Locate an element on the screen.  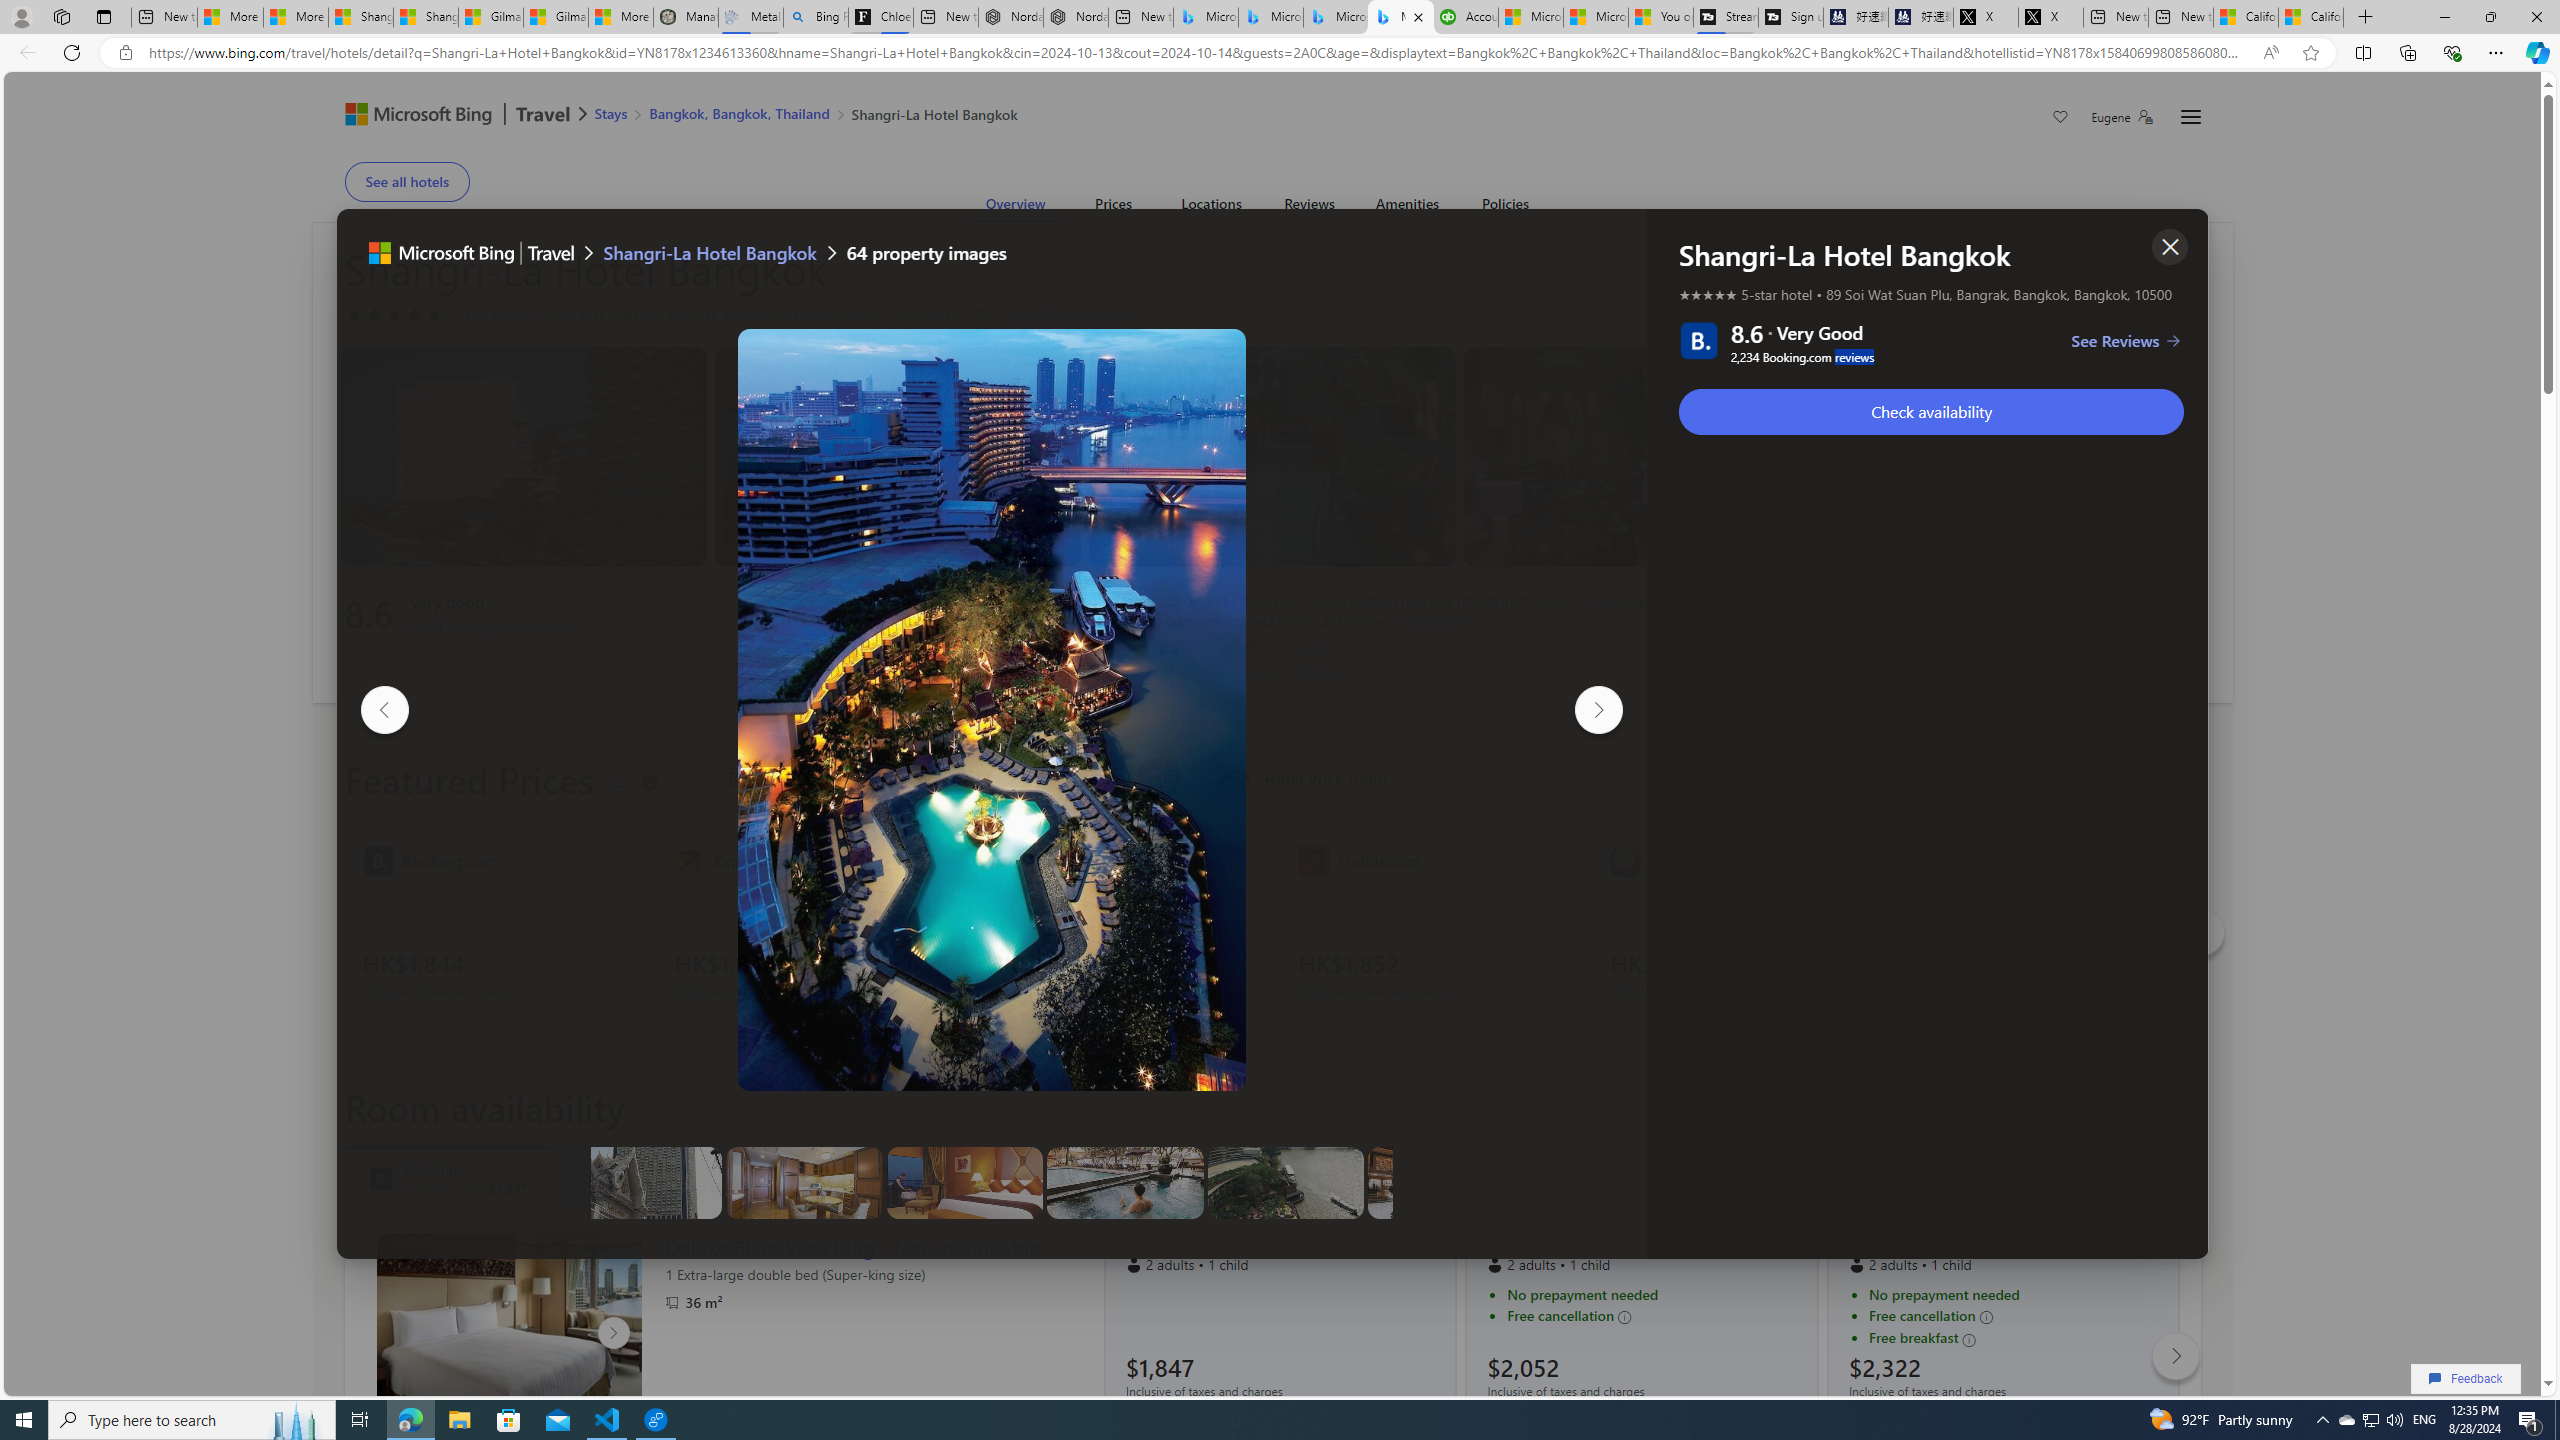
Accounting Software for Accountants, CPAs and Bookkeepers is located at coordinates (1466, 17).